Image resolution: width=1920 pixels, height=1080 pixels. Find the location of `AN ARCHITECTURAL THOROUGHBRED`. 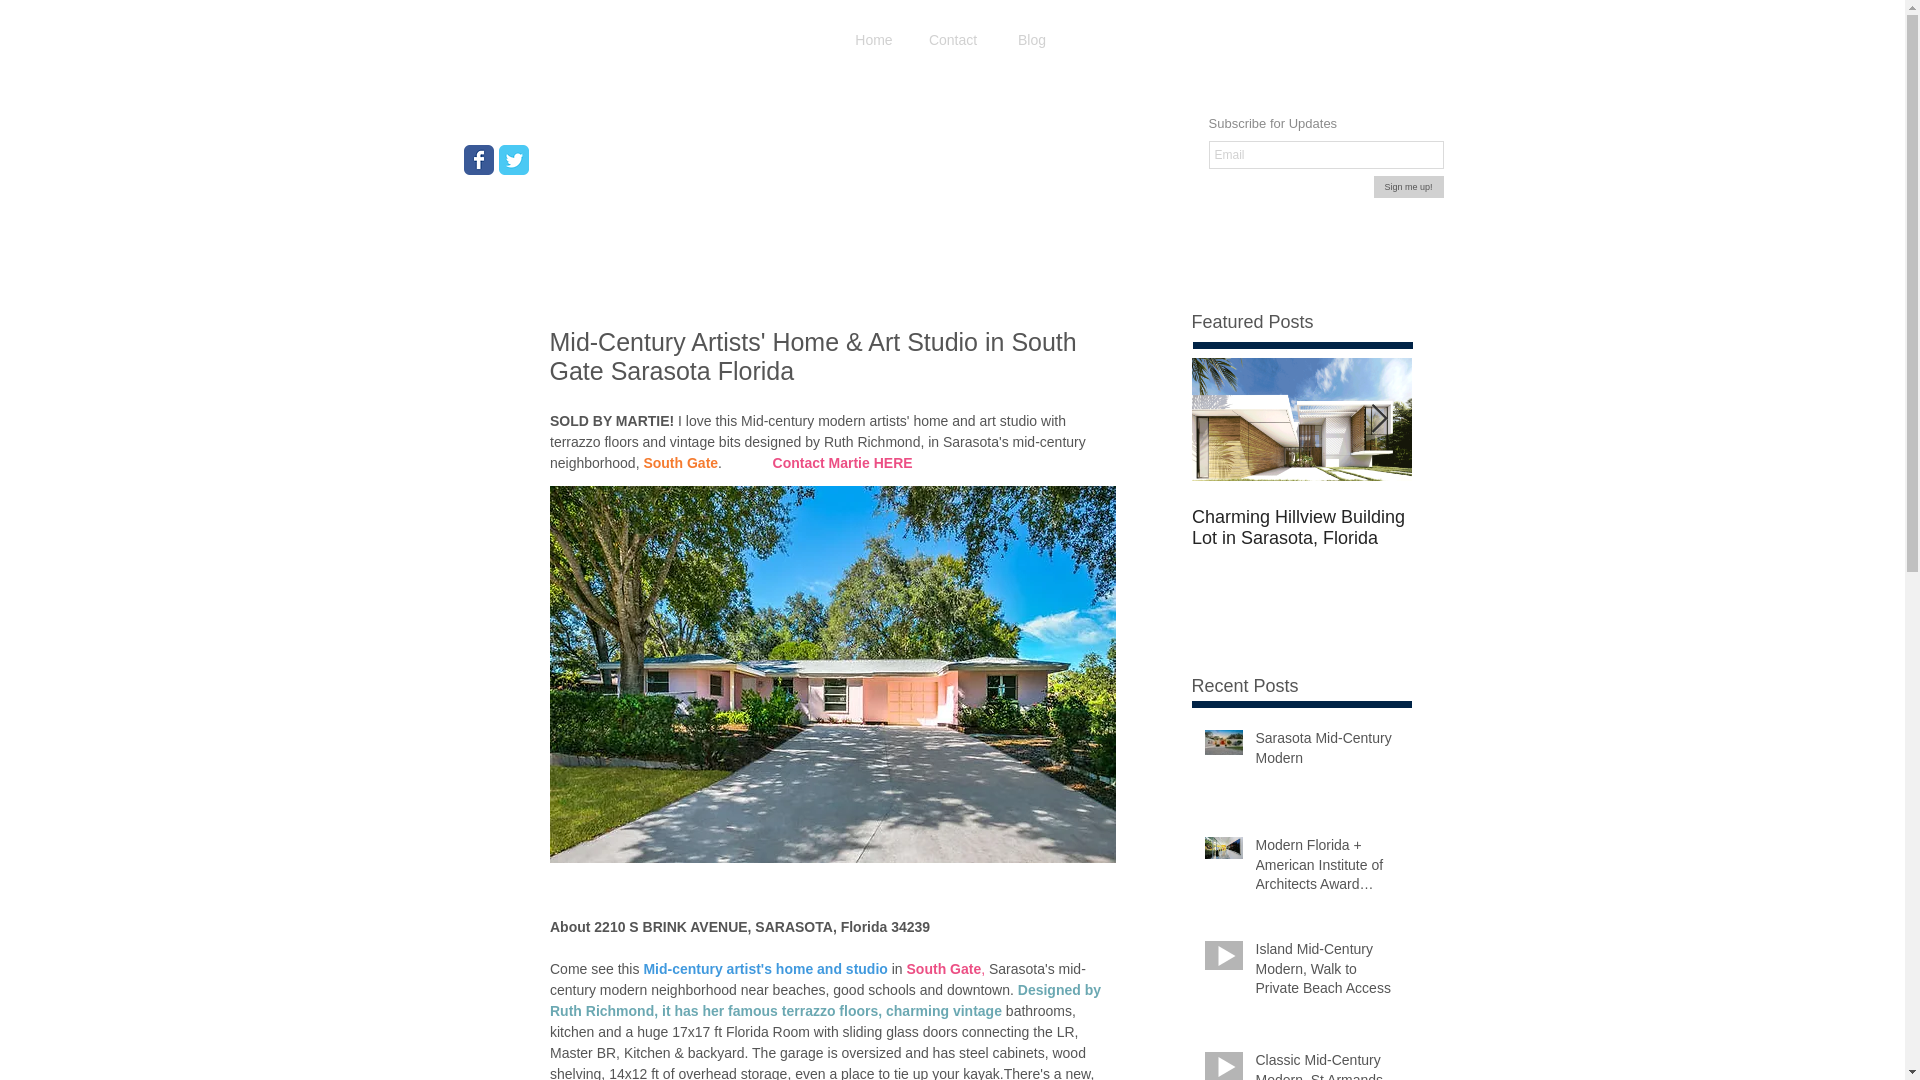

AN ARCHITECTURAL THOROUGHBRED is located at coordinates (1522, 527).